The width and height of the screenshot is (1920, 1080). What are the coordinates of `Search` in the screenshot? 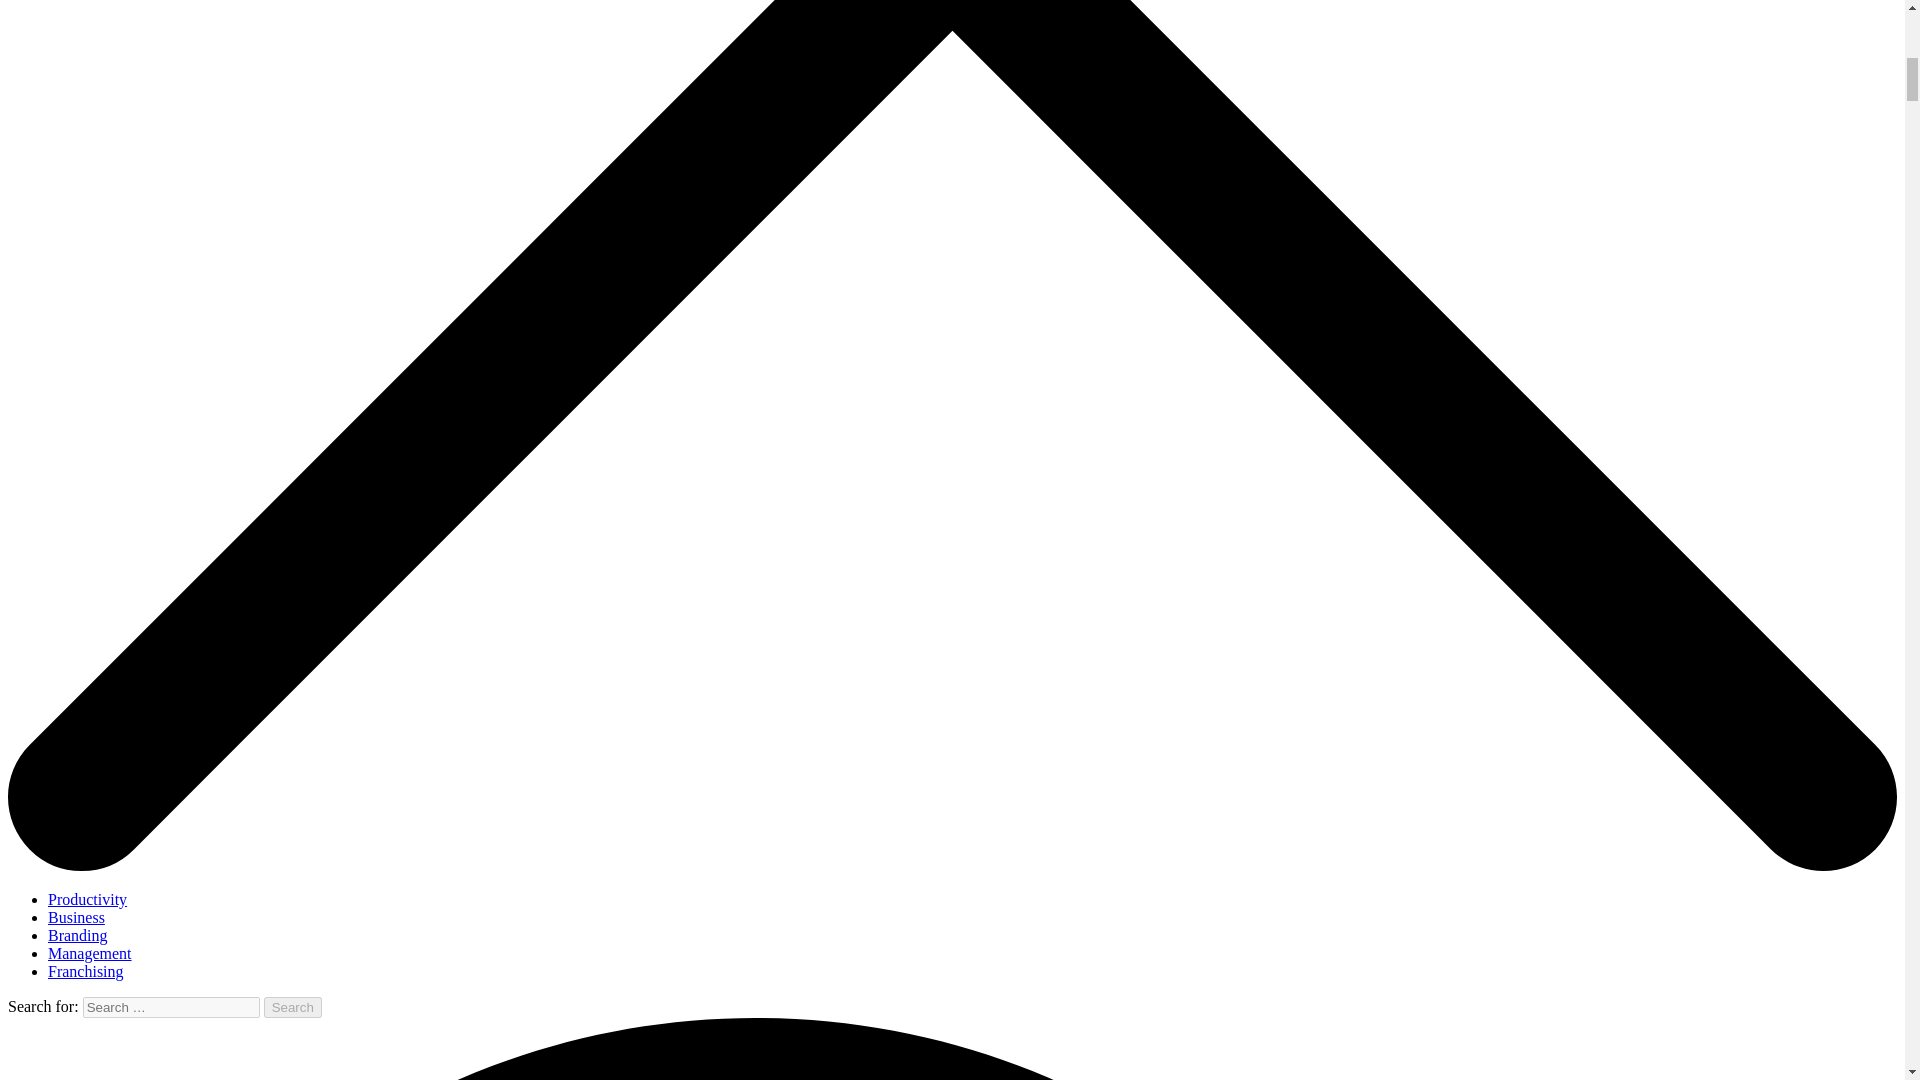 It's located at (293, 1007).